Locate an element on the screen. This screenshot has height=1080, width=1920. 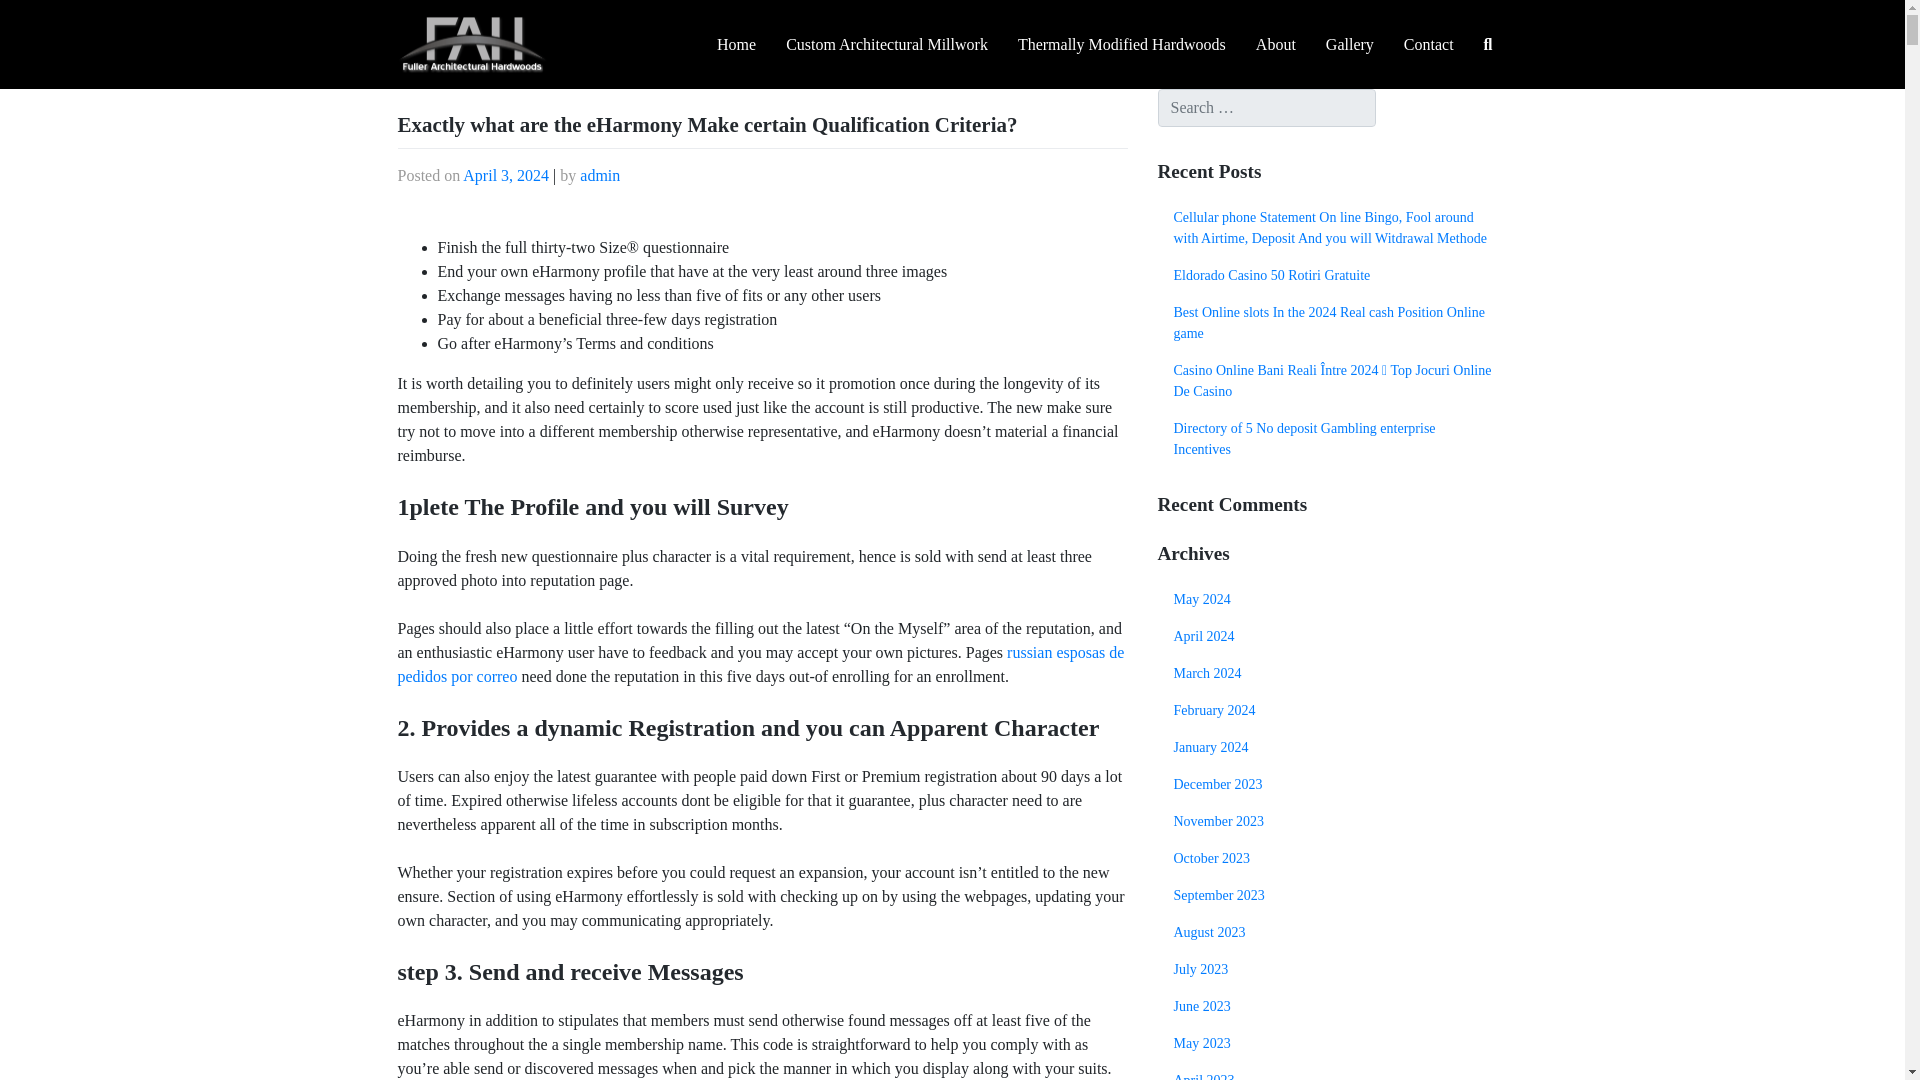
June 2023 is located at coordinates (1332, 1006).